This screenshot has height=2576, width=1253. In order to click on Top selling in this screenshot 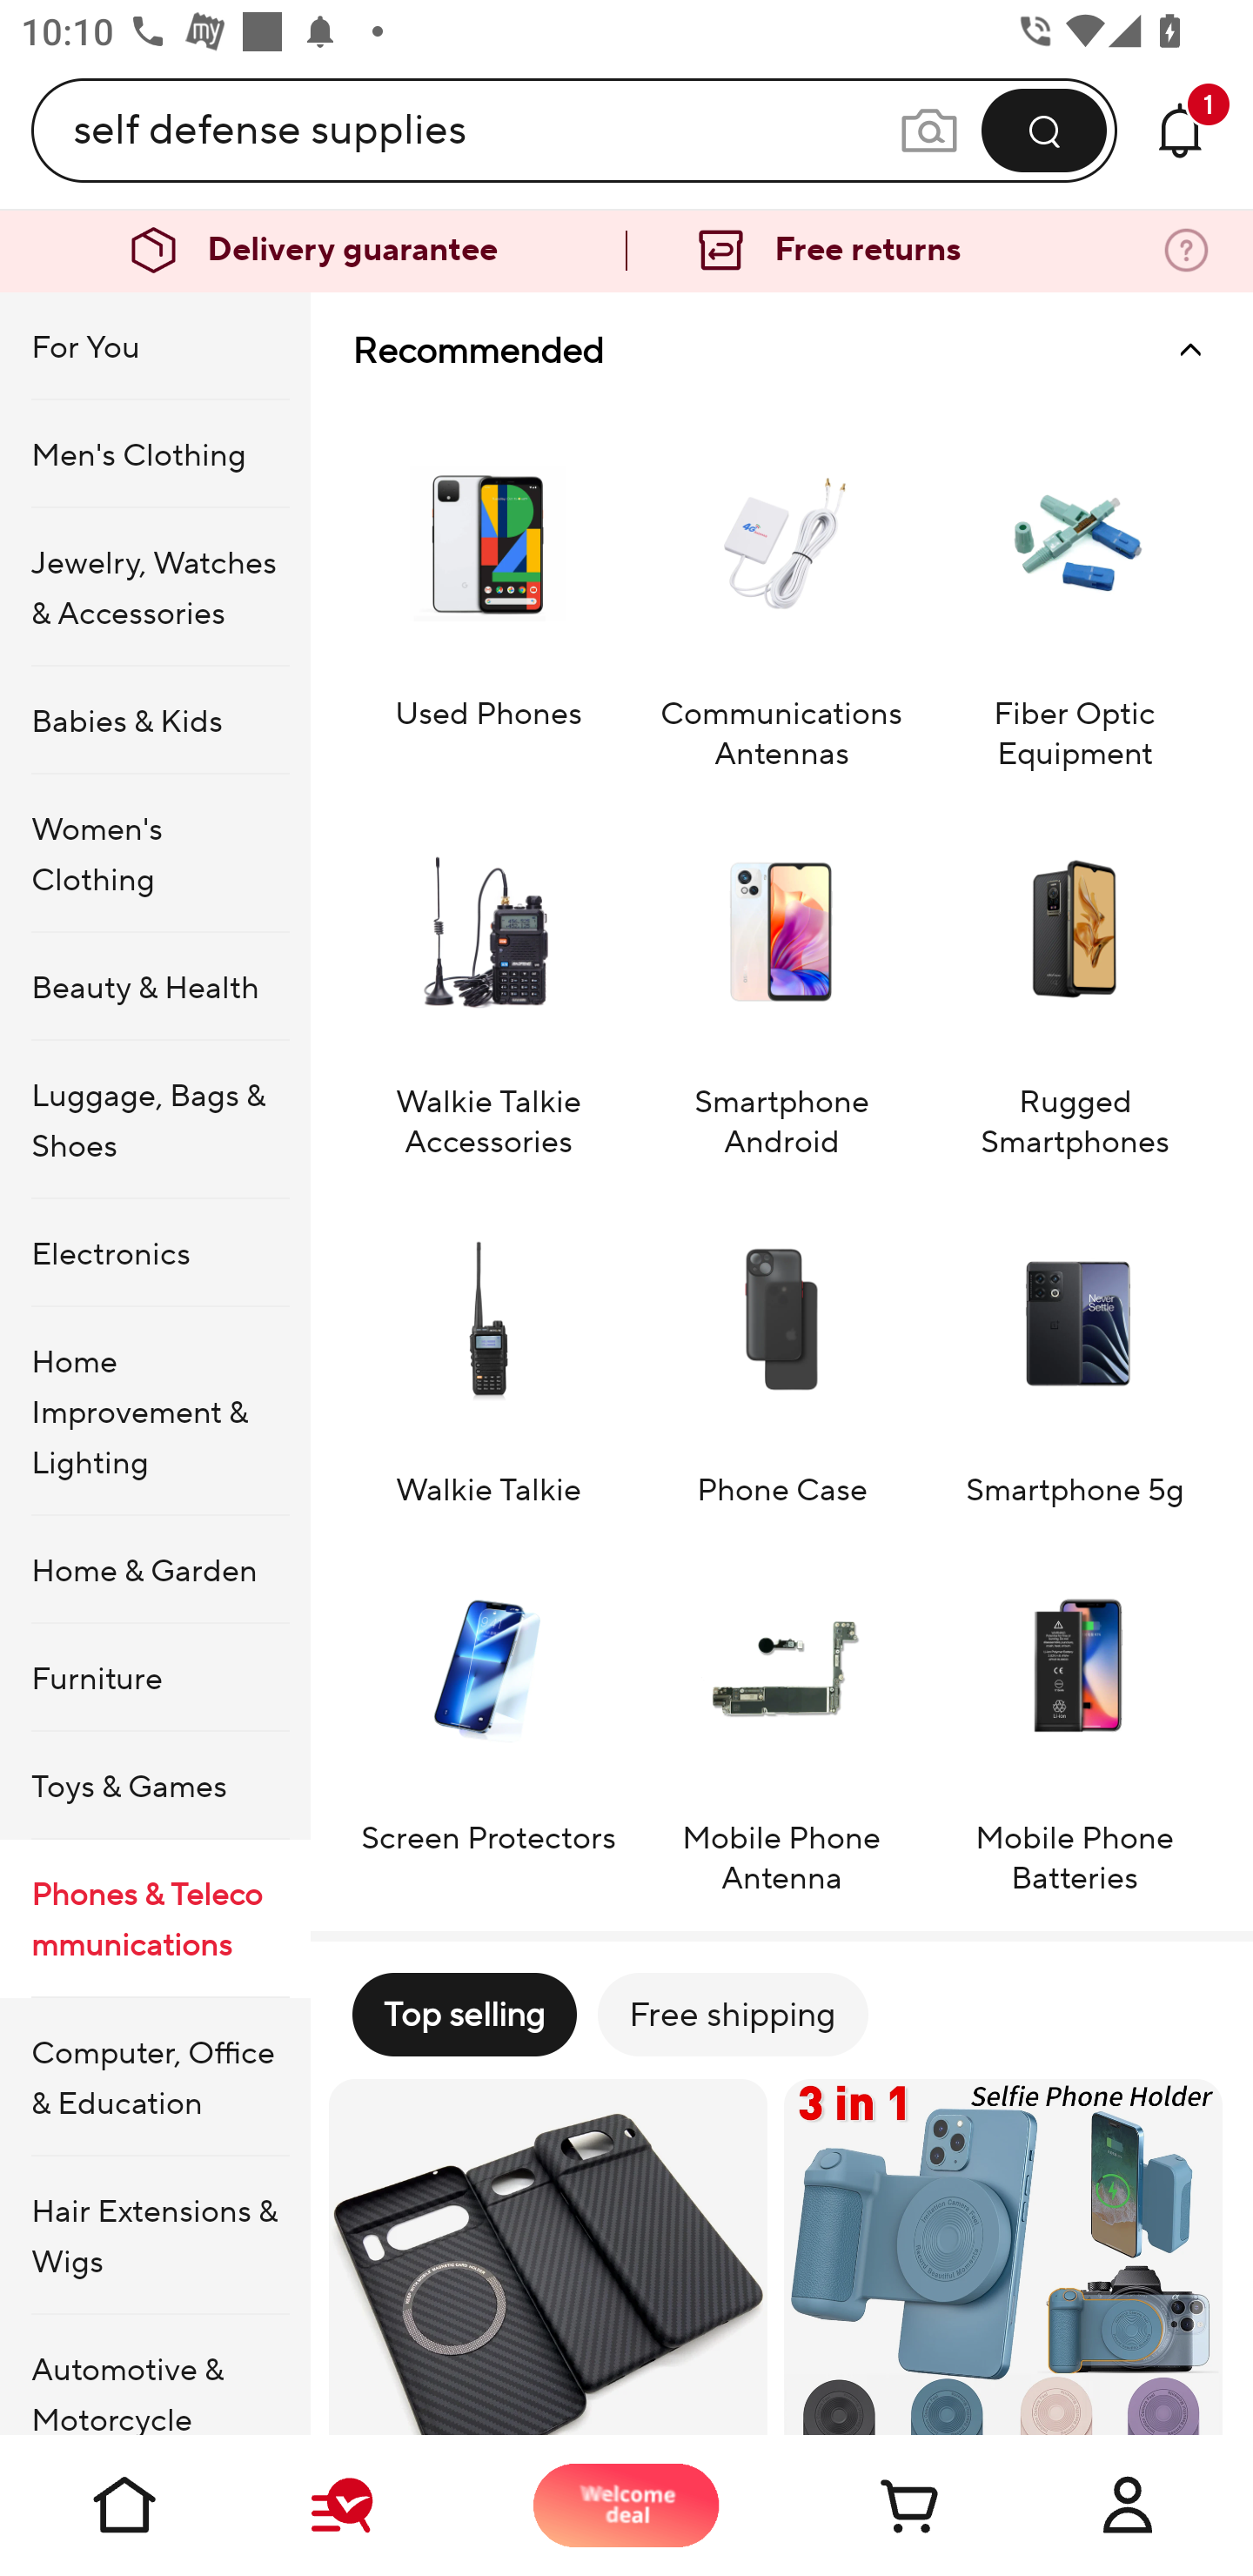, I will do `click(464, 2014)`.